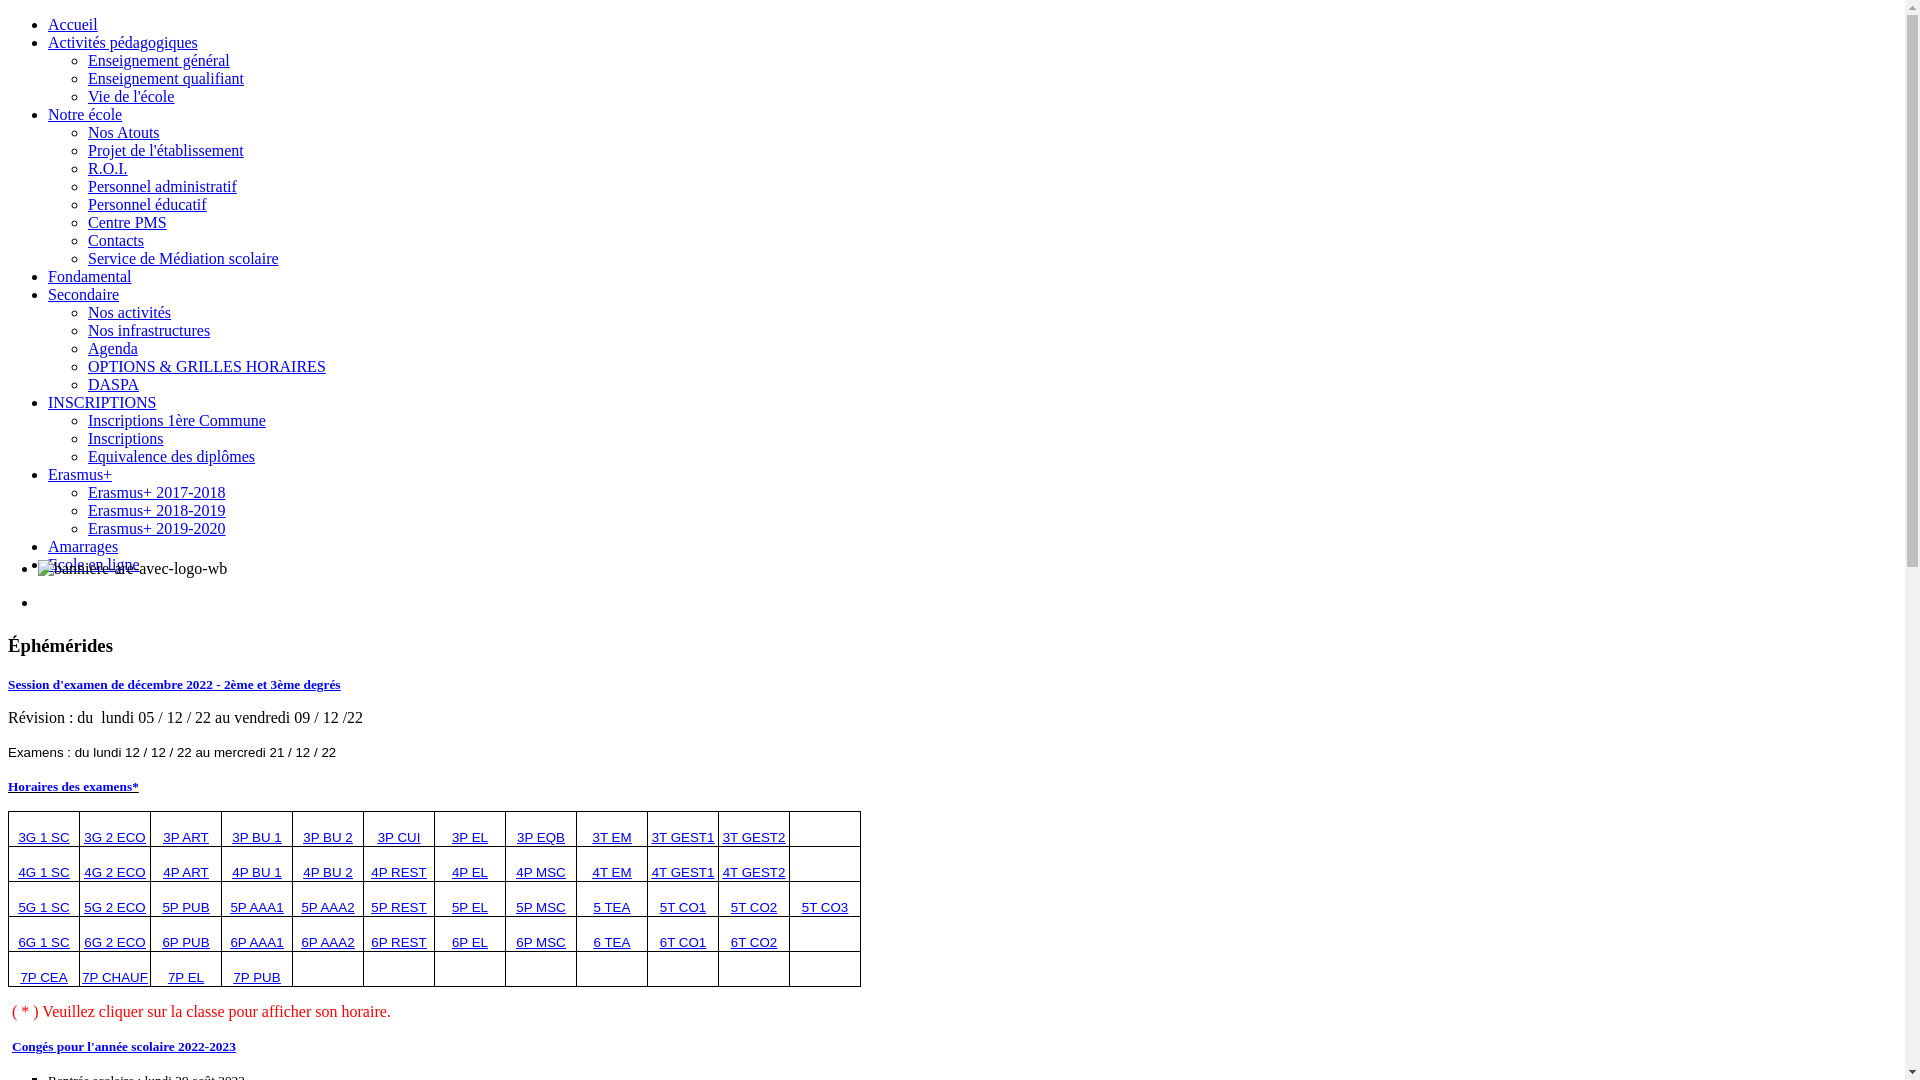  What do you see at coordinates (116, 240) in the screenshot?
I see `Contacts` at bounding box center [116, 240].